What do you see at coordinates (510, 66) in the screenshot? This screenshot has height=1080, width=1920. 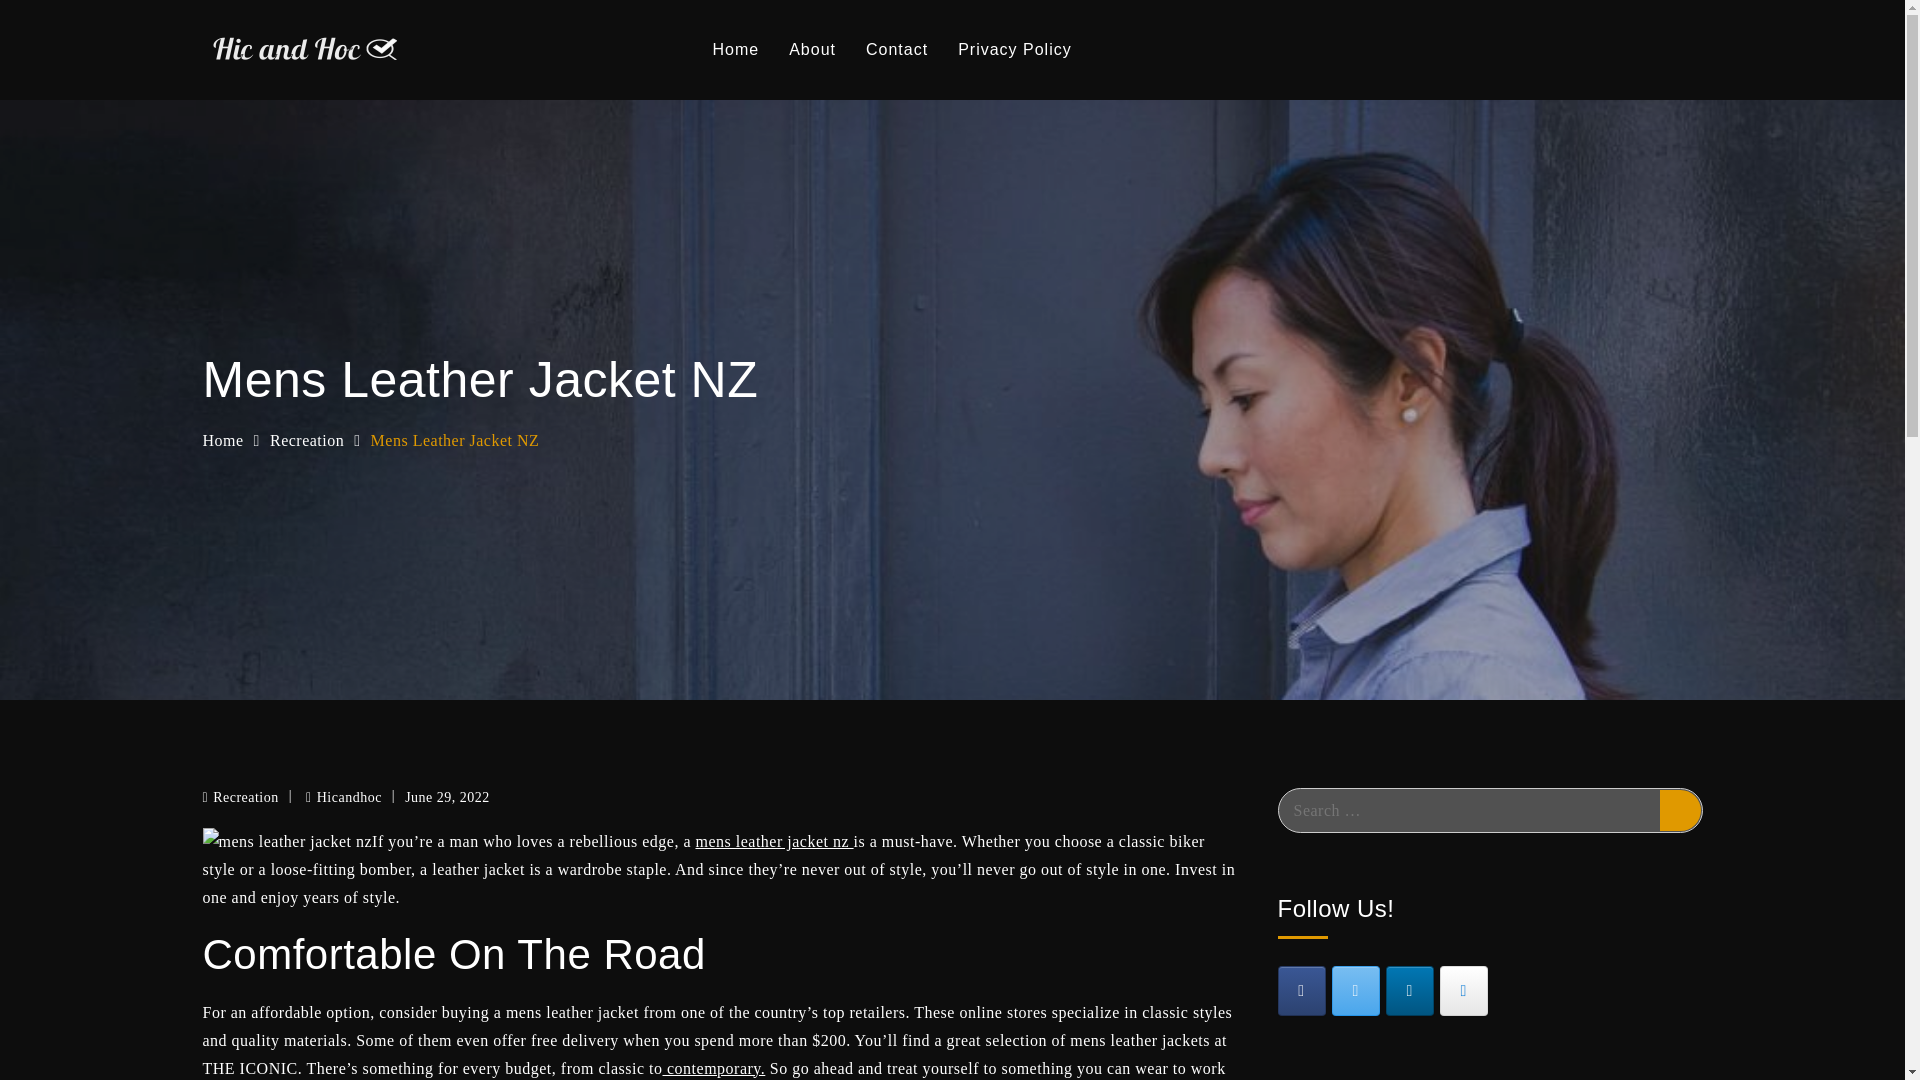 I see `Hic and Hoc` at bounding box center [510, 66].